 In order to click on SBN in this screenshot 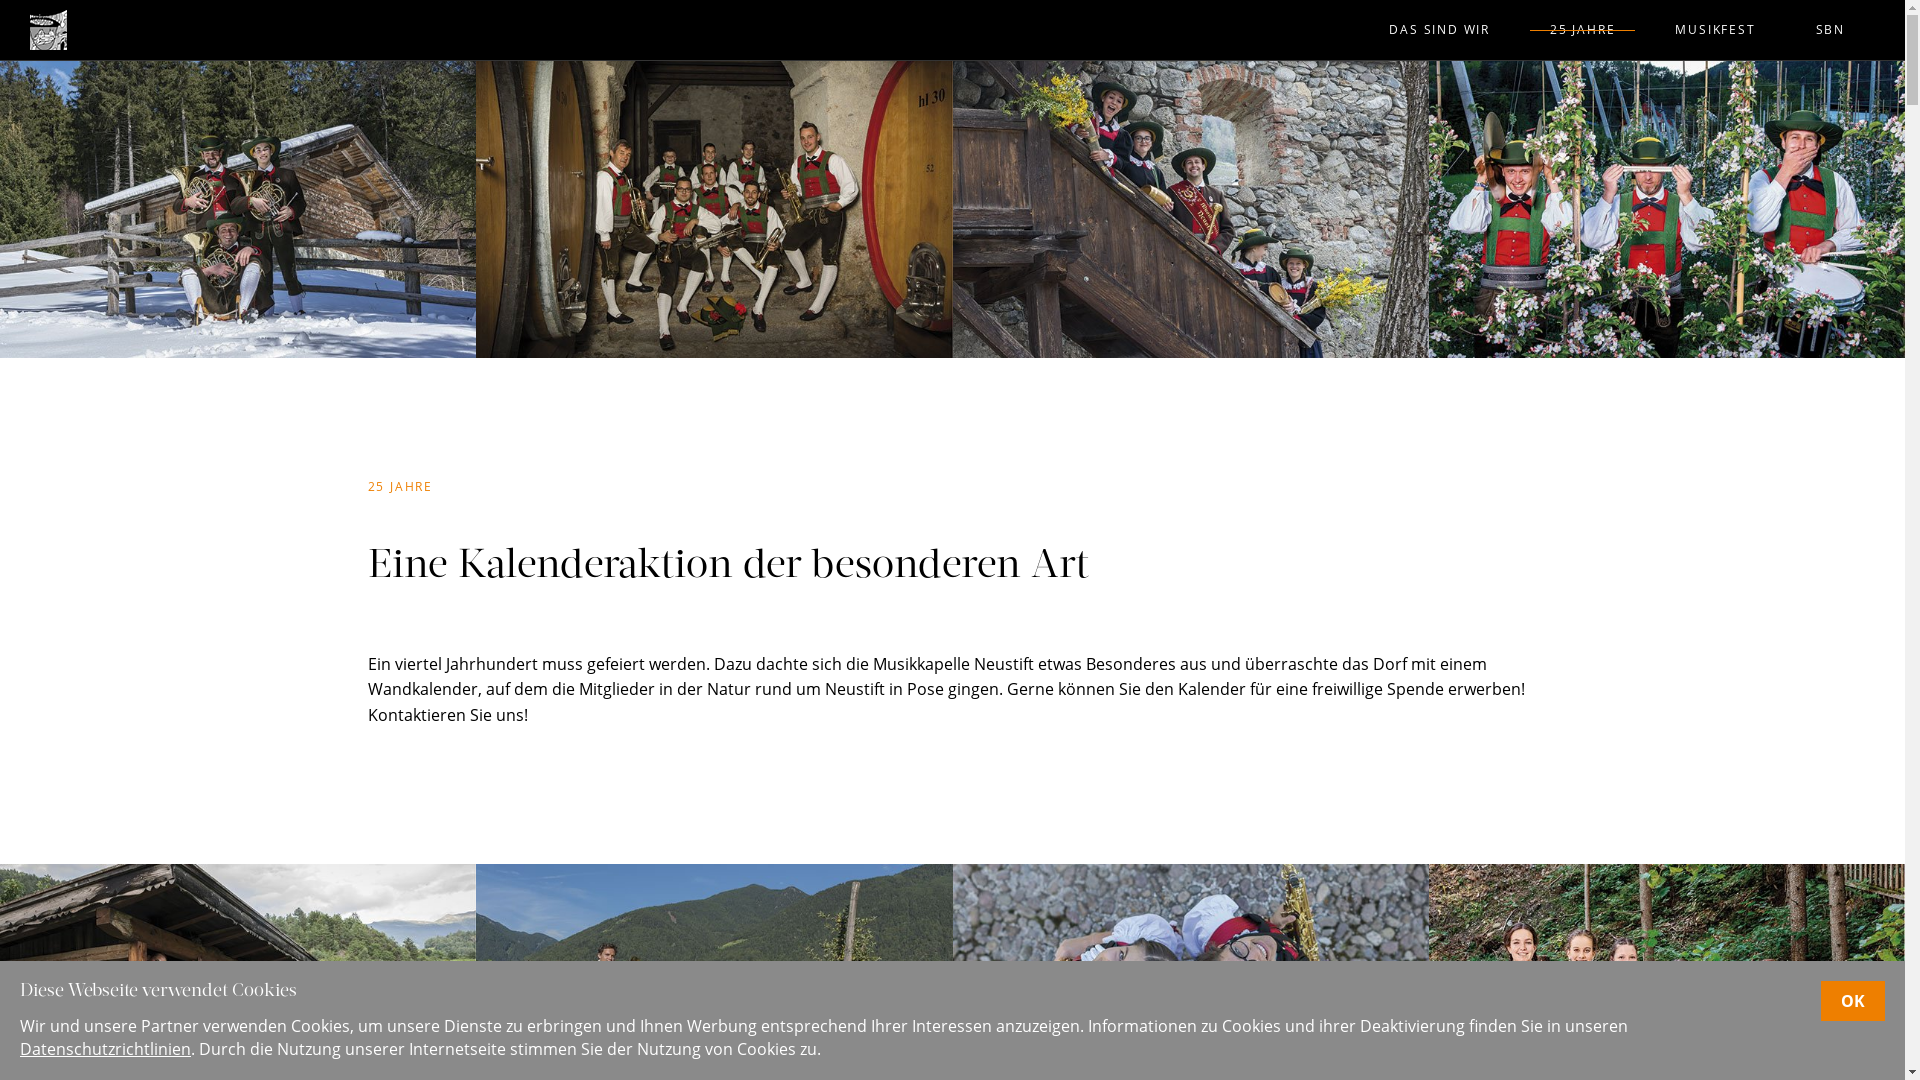, I will do `click(1830, 30)`.